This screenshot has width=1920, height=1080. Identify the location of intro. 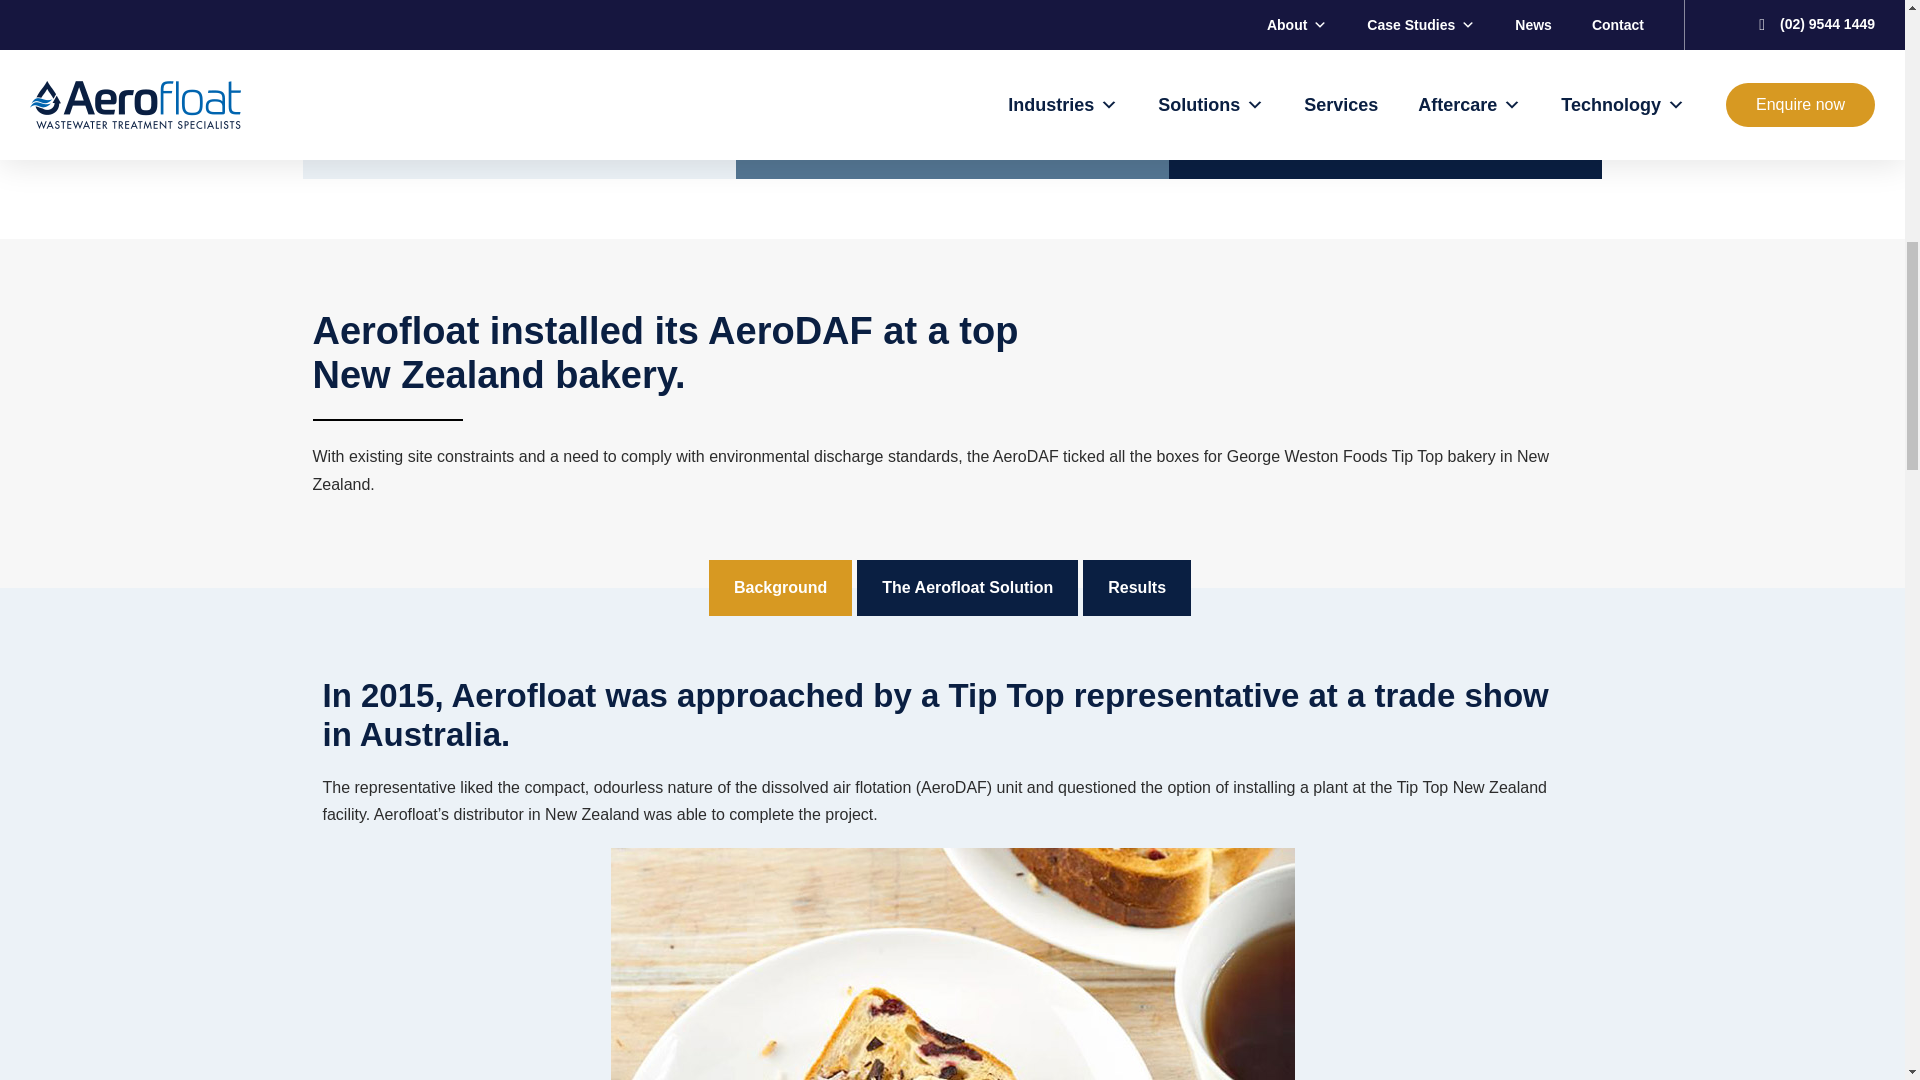
(952, 964).